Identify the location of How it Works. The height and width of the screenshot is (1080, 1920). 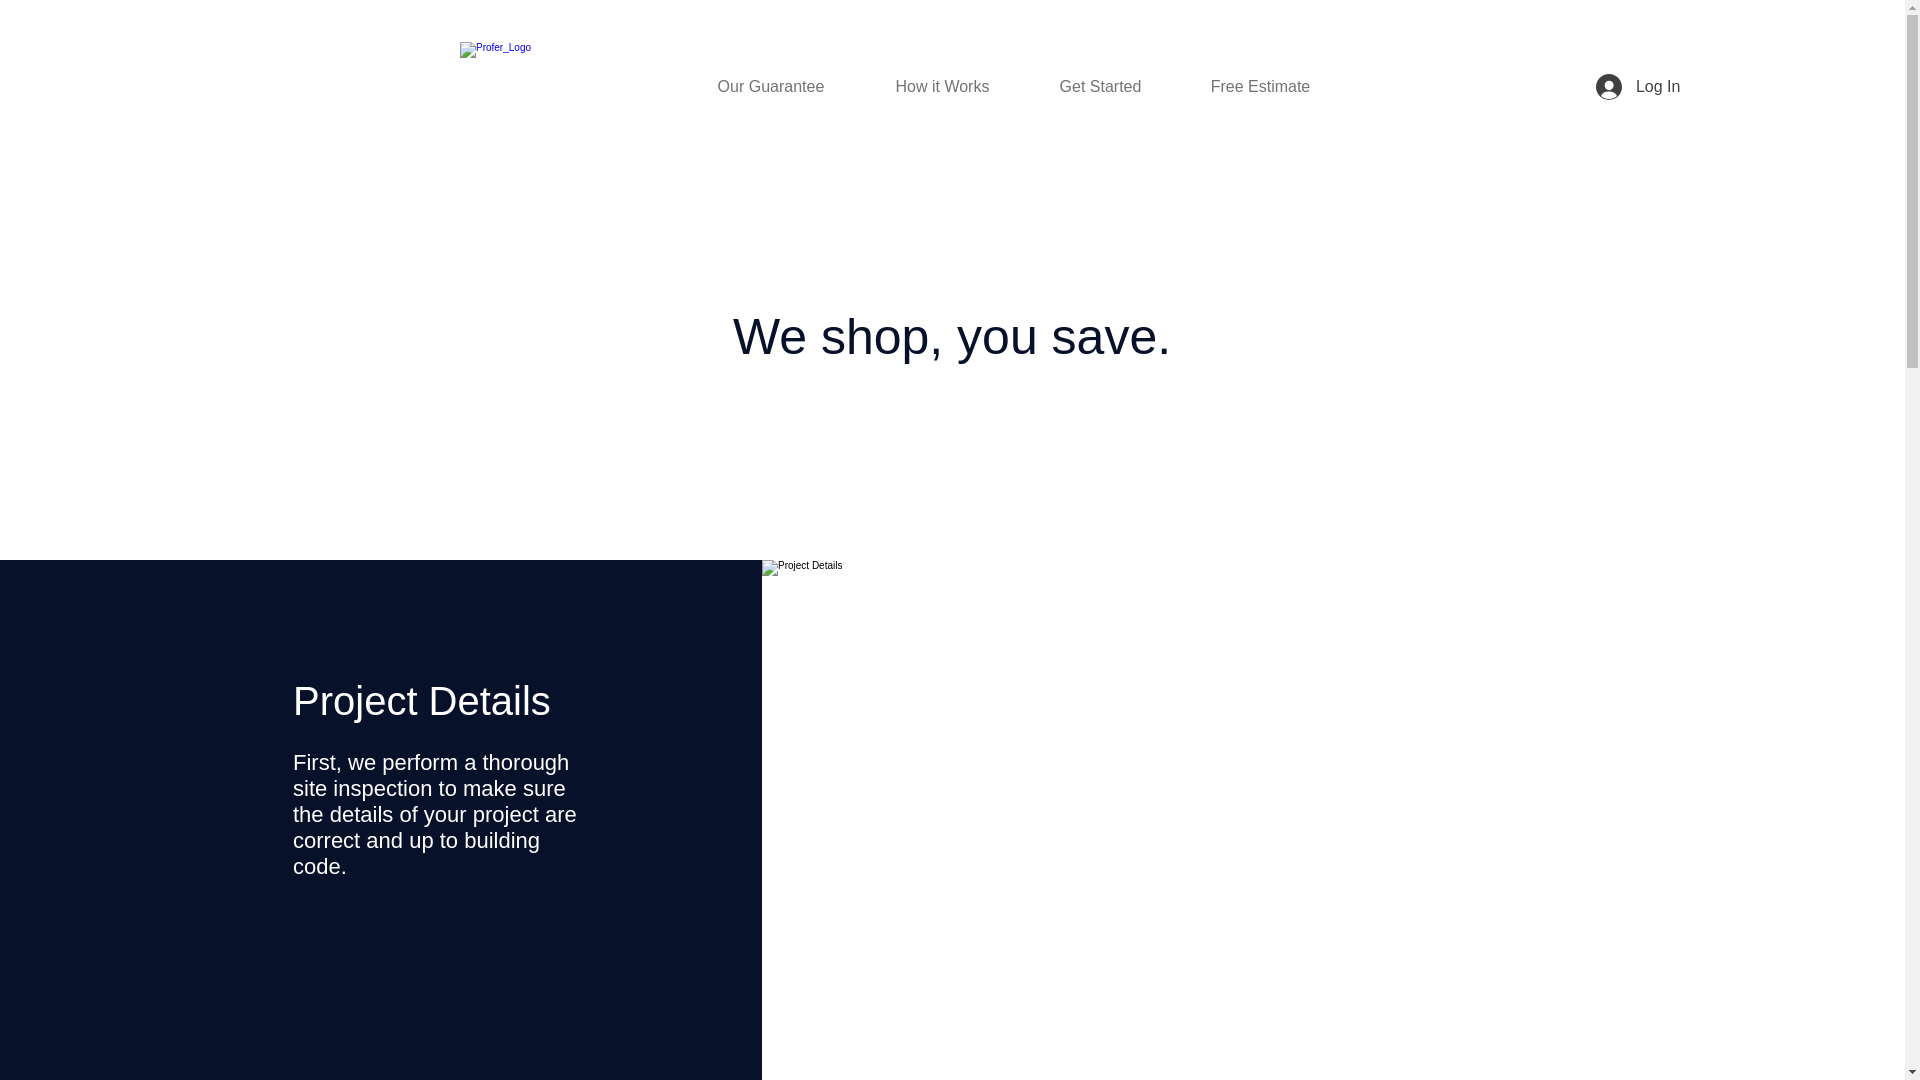
(942, 86).